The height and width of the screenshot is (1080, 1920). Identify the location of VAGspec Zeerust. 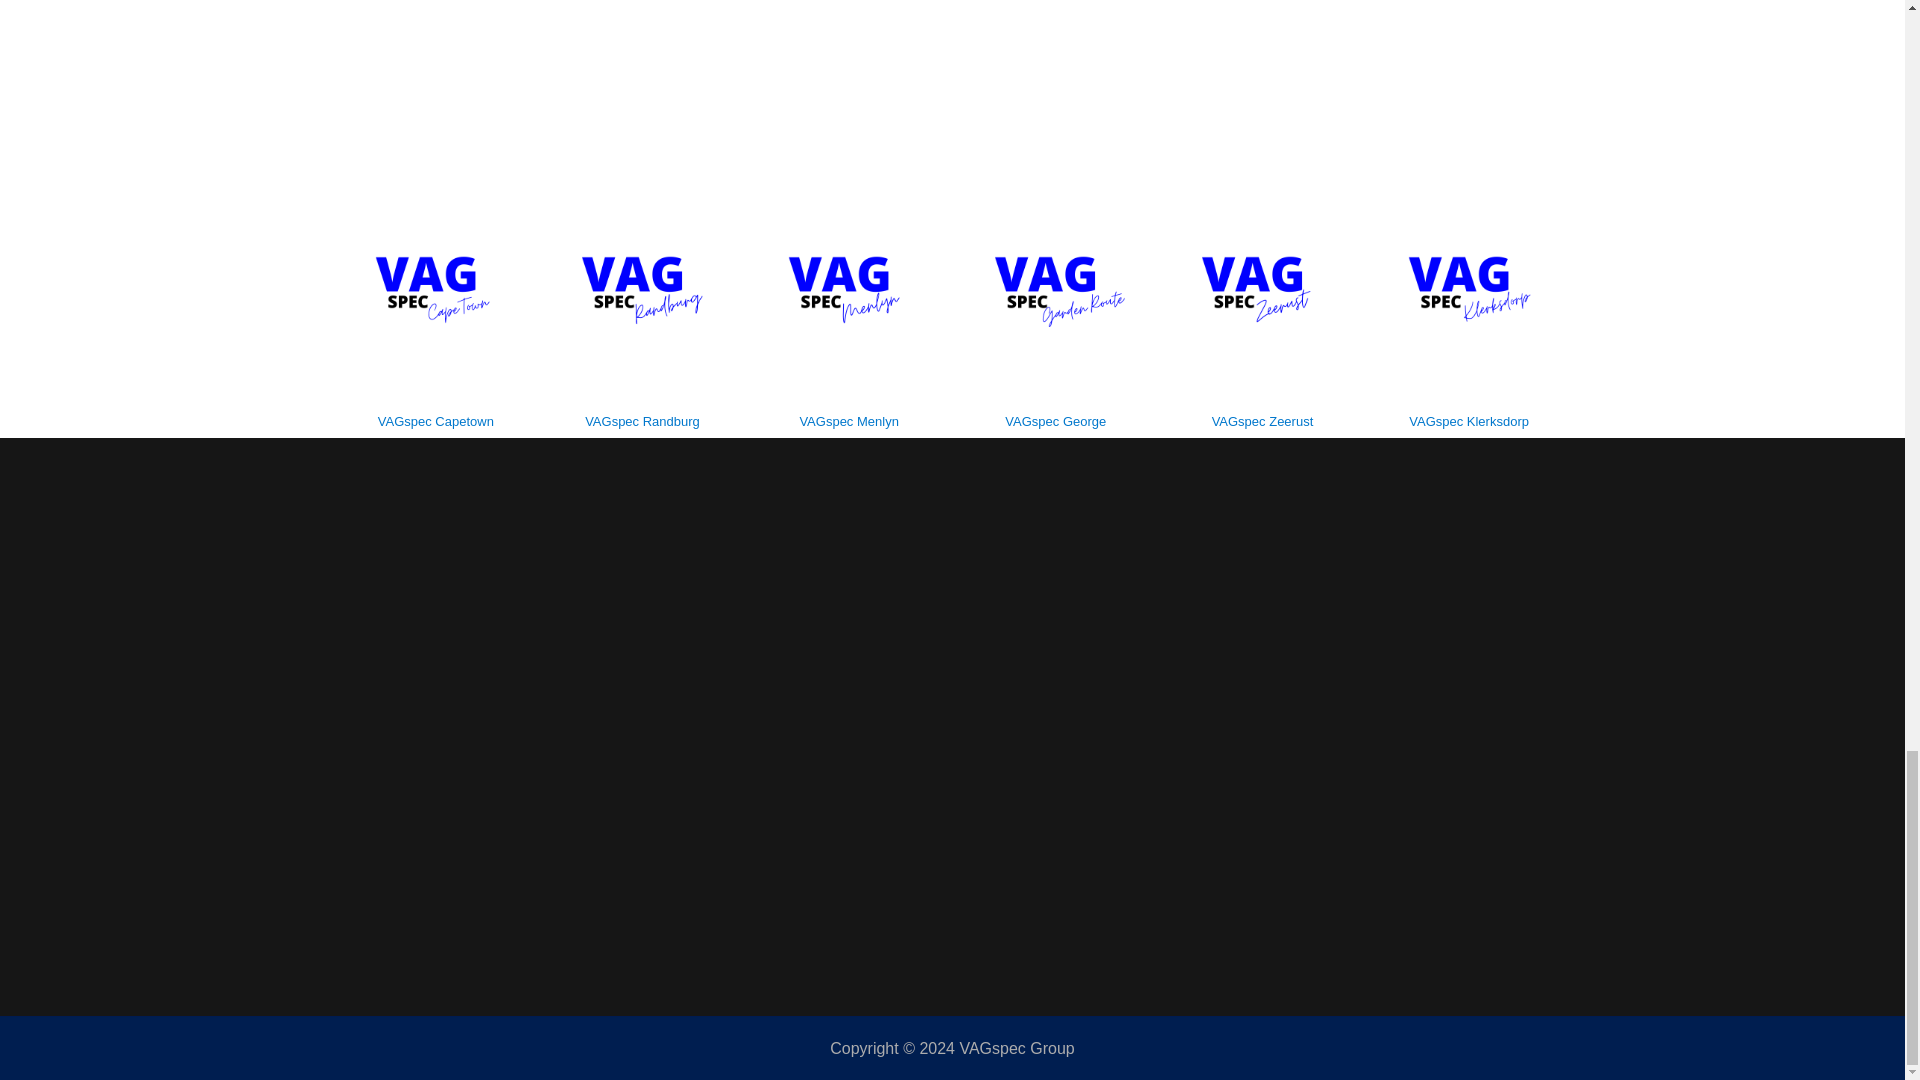
(1262, 420).